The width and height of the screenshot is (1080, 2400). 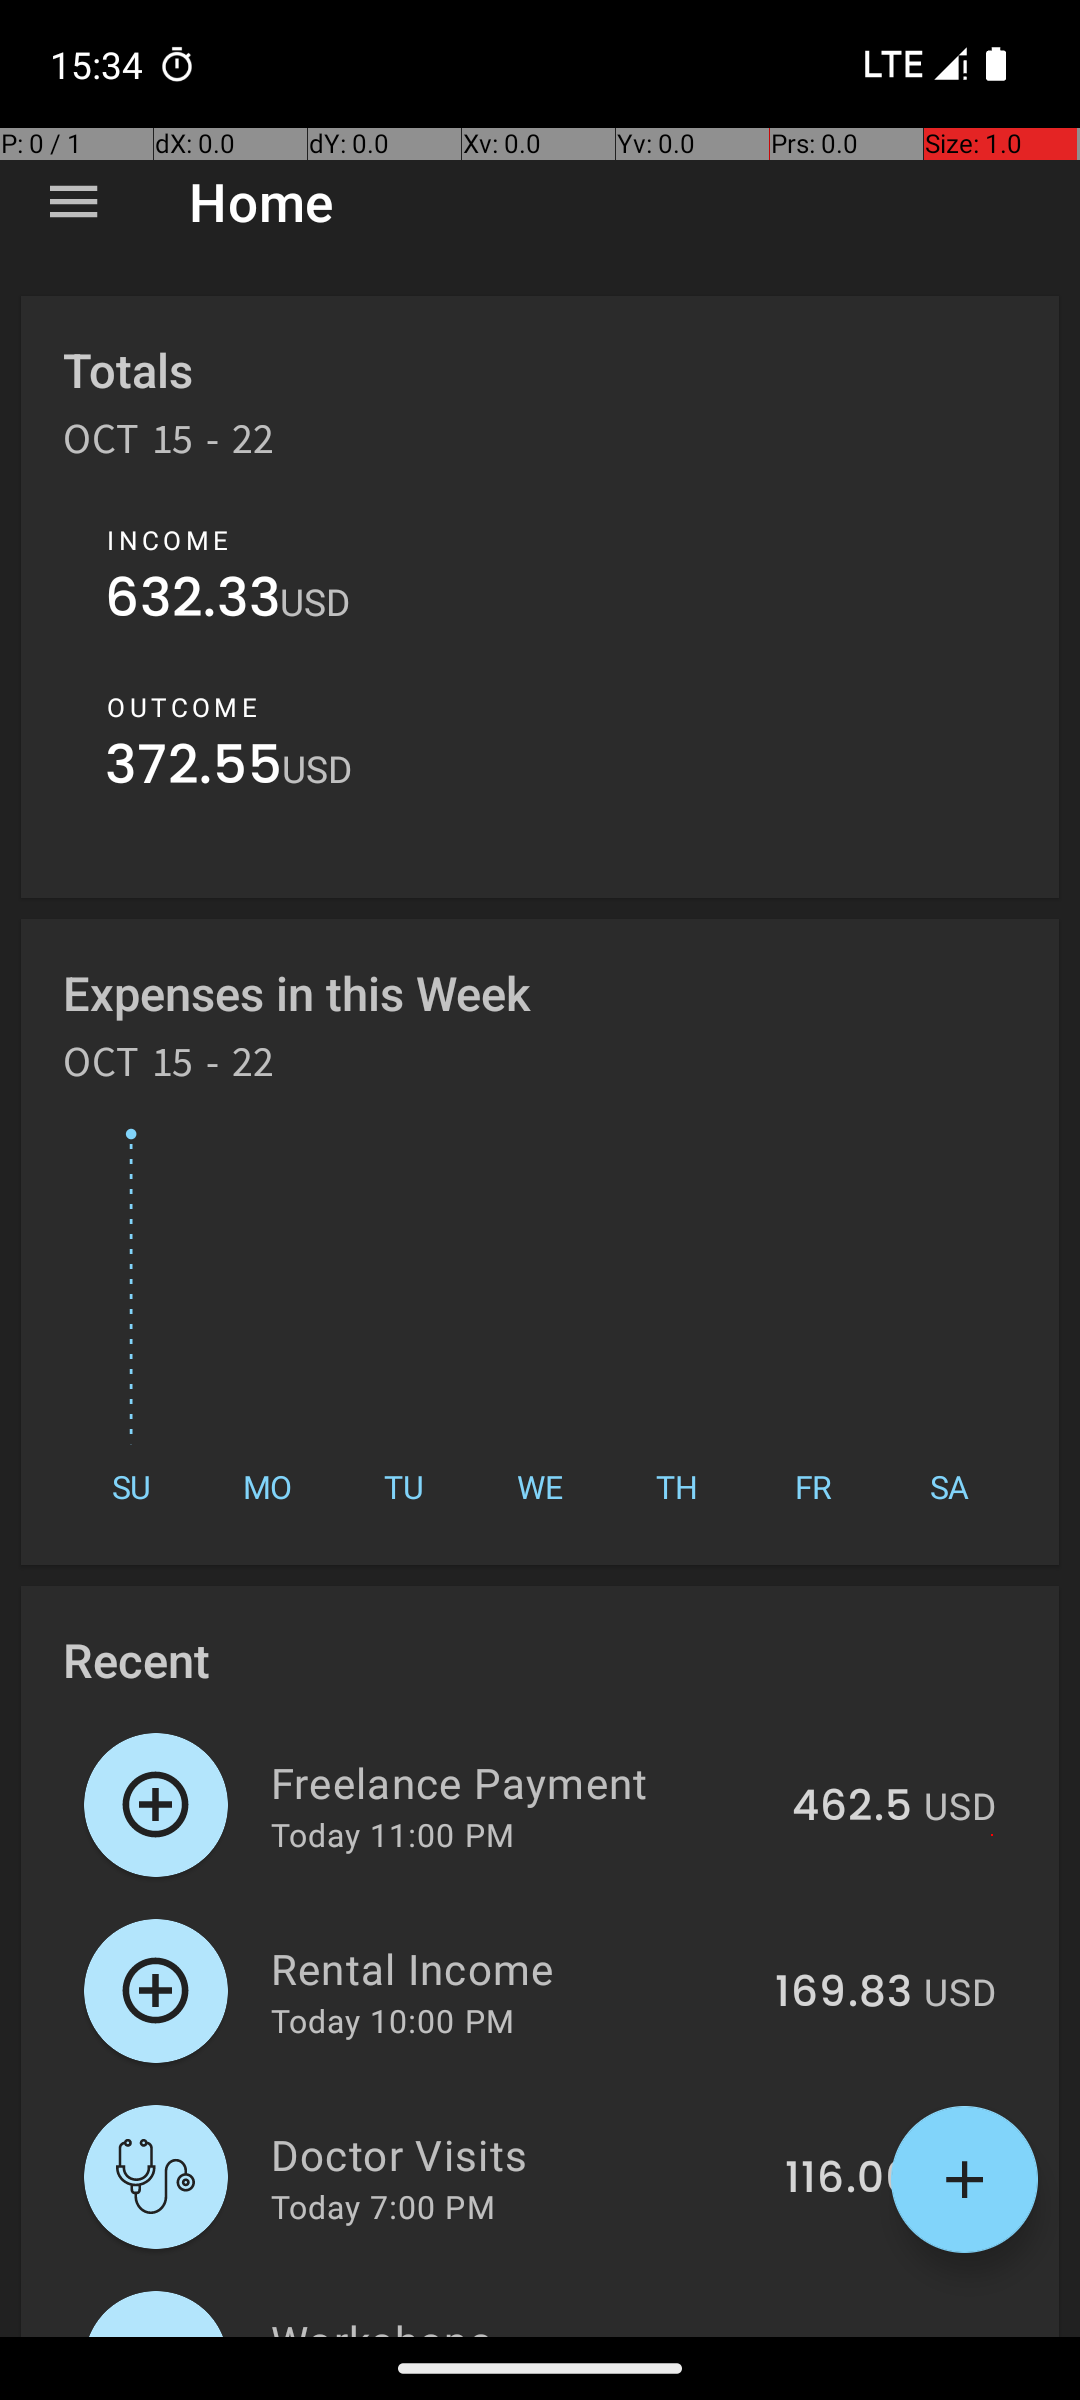 I want to click on Today 11:00 PM, so click(x=392, y=1834).